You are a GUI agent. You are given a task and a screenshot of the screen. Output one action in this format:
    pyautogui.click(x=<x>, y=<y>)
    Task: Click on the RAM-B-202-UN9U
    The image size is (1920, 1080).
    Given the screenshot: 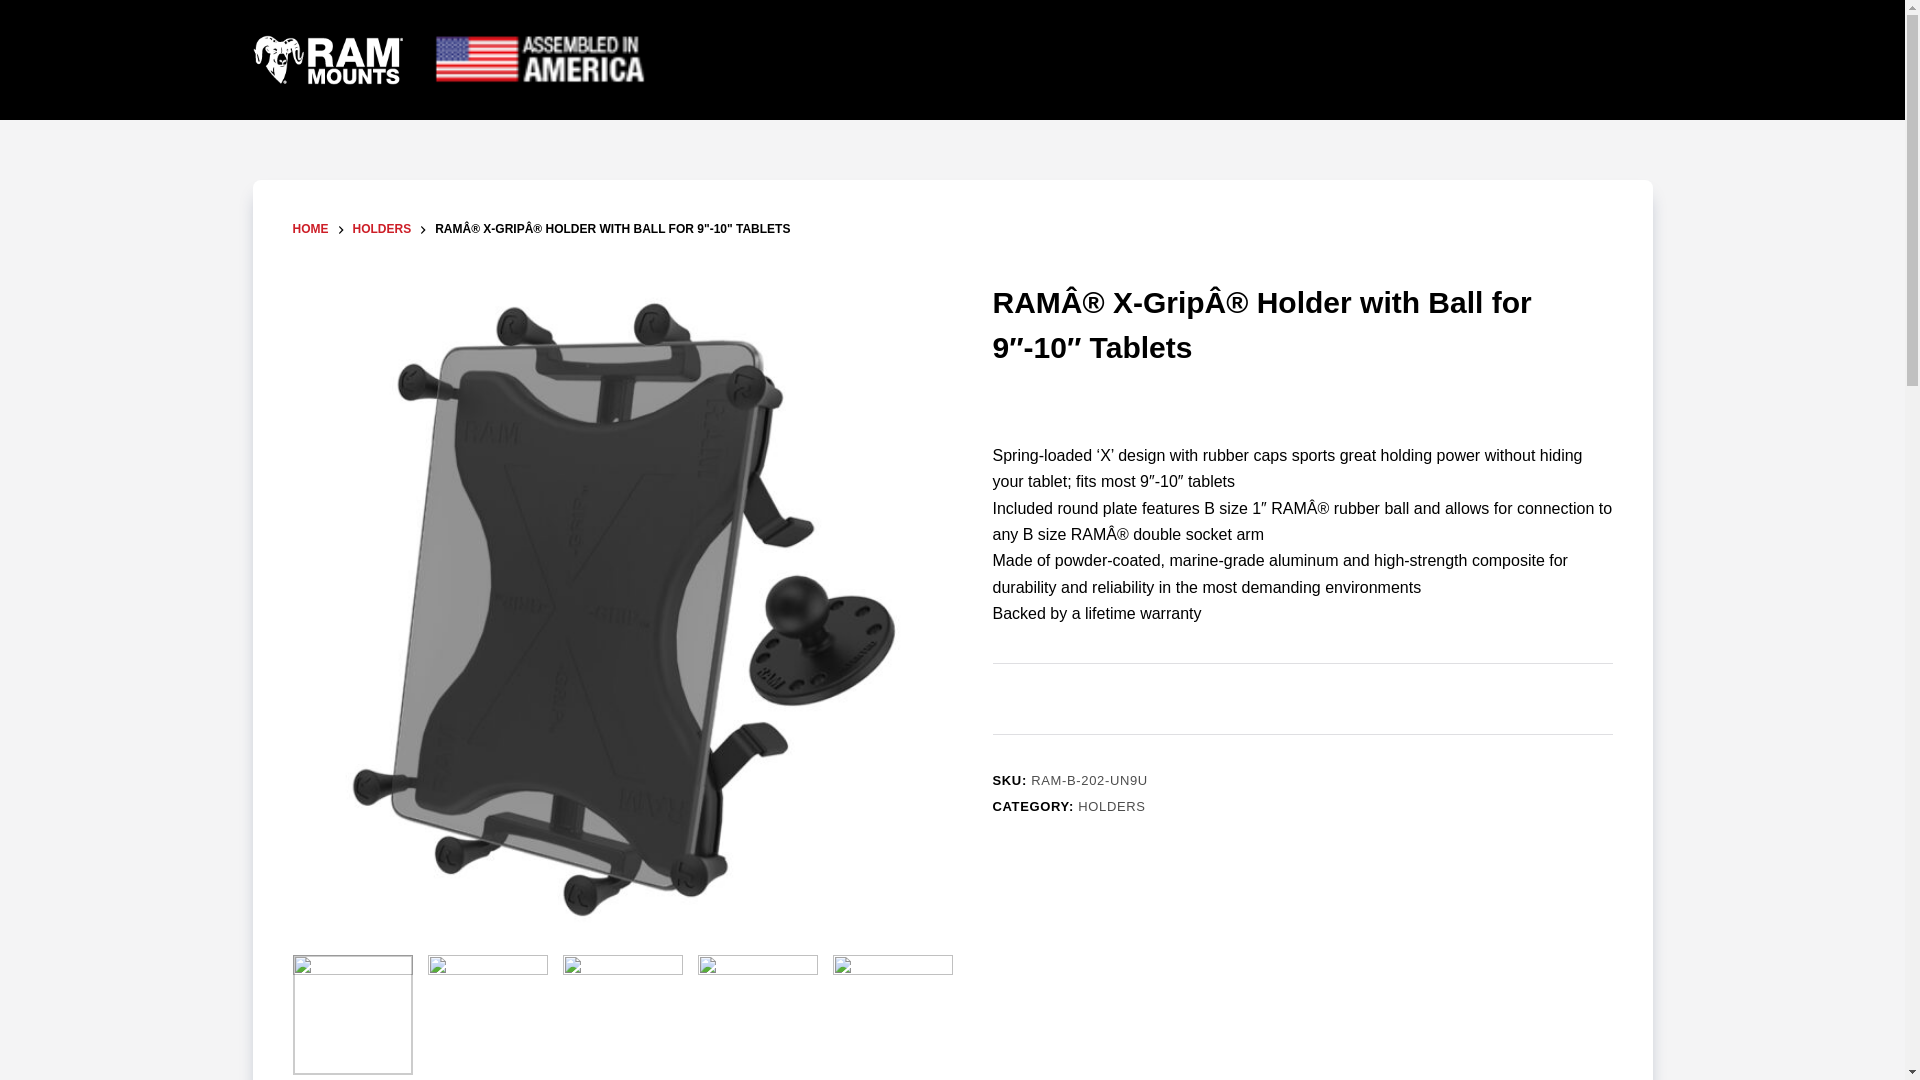 What is the action you would take?
    pyautogui.click(x=352, y=1014)
    